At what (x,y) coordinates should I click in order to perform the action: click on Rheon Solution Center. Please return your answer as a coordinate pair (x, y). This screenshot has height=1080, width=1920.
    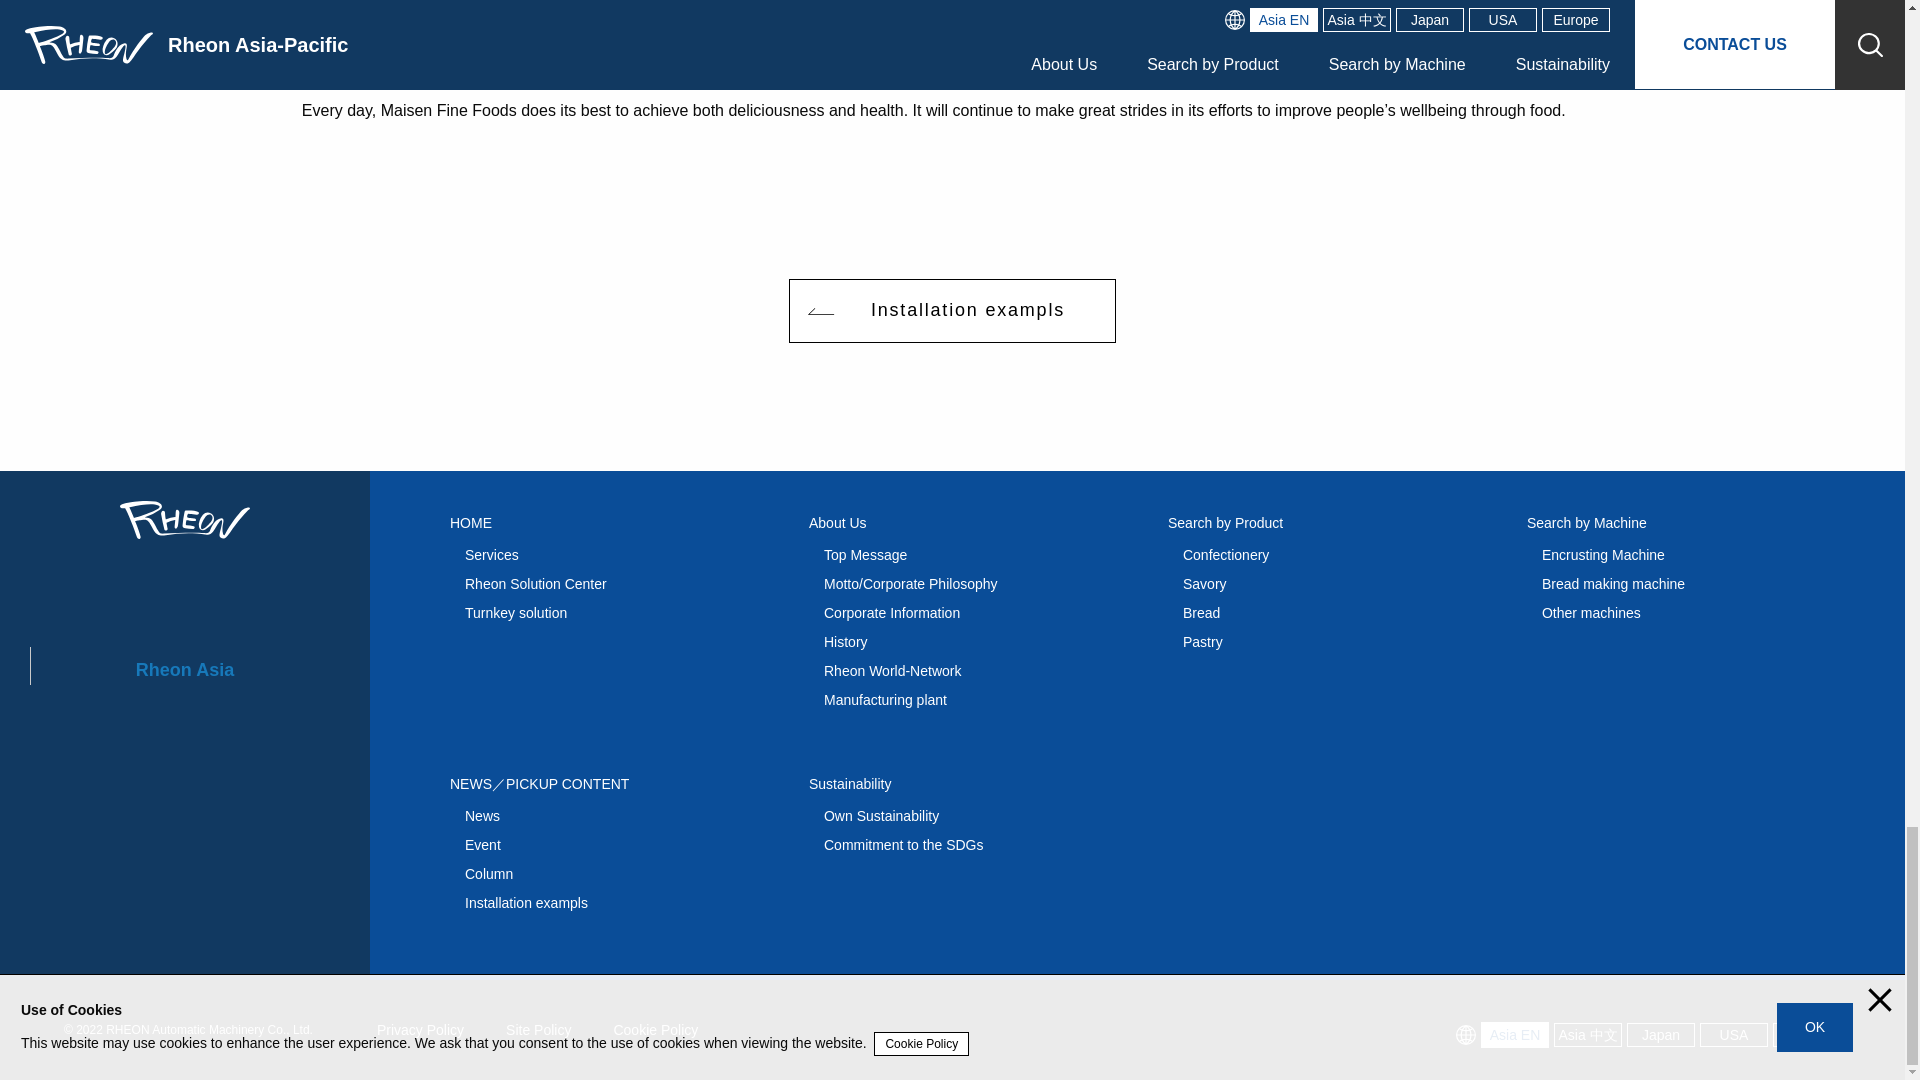
    Looking at the image, I should click on (535, 583).